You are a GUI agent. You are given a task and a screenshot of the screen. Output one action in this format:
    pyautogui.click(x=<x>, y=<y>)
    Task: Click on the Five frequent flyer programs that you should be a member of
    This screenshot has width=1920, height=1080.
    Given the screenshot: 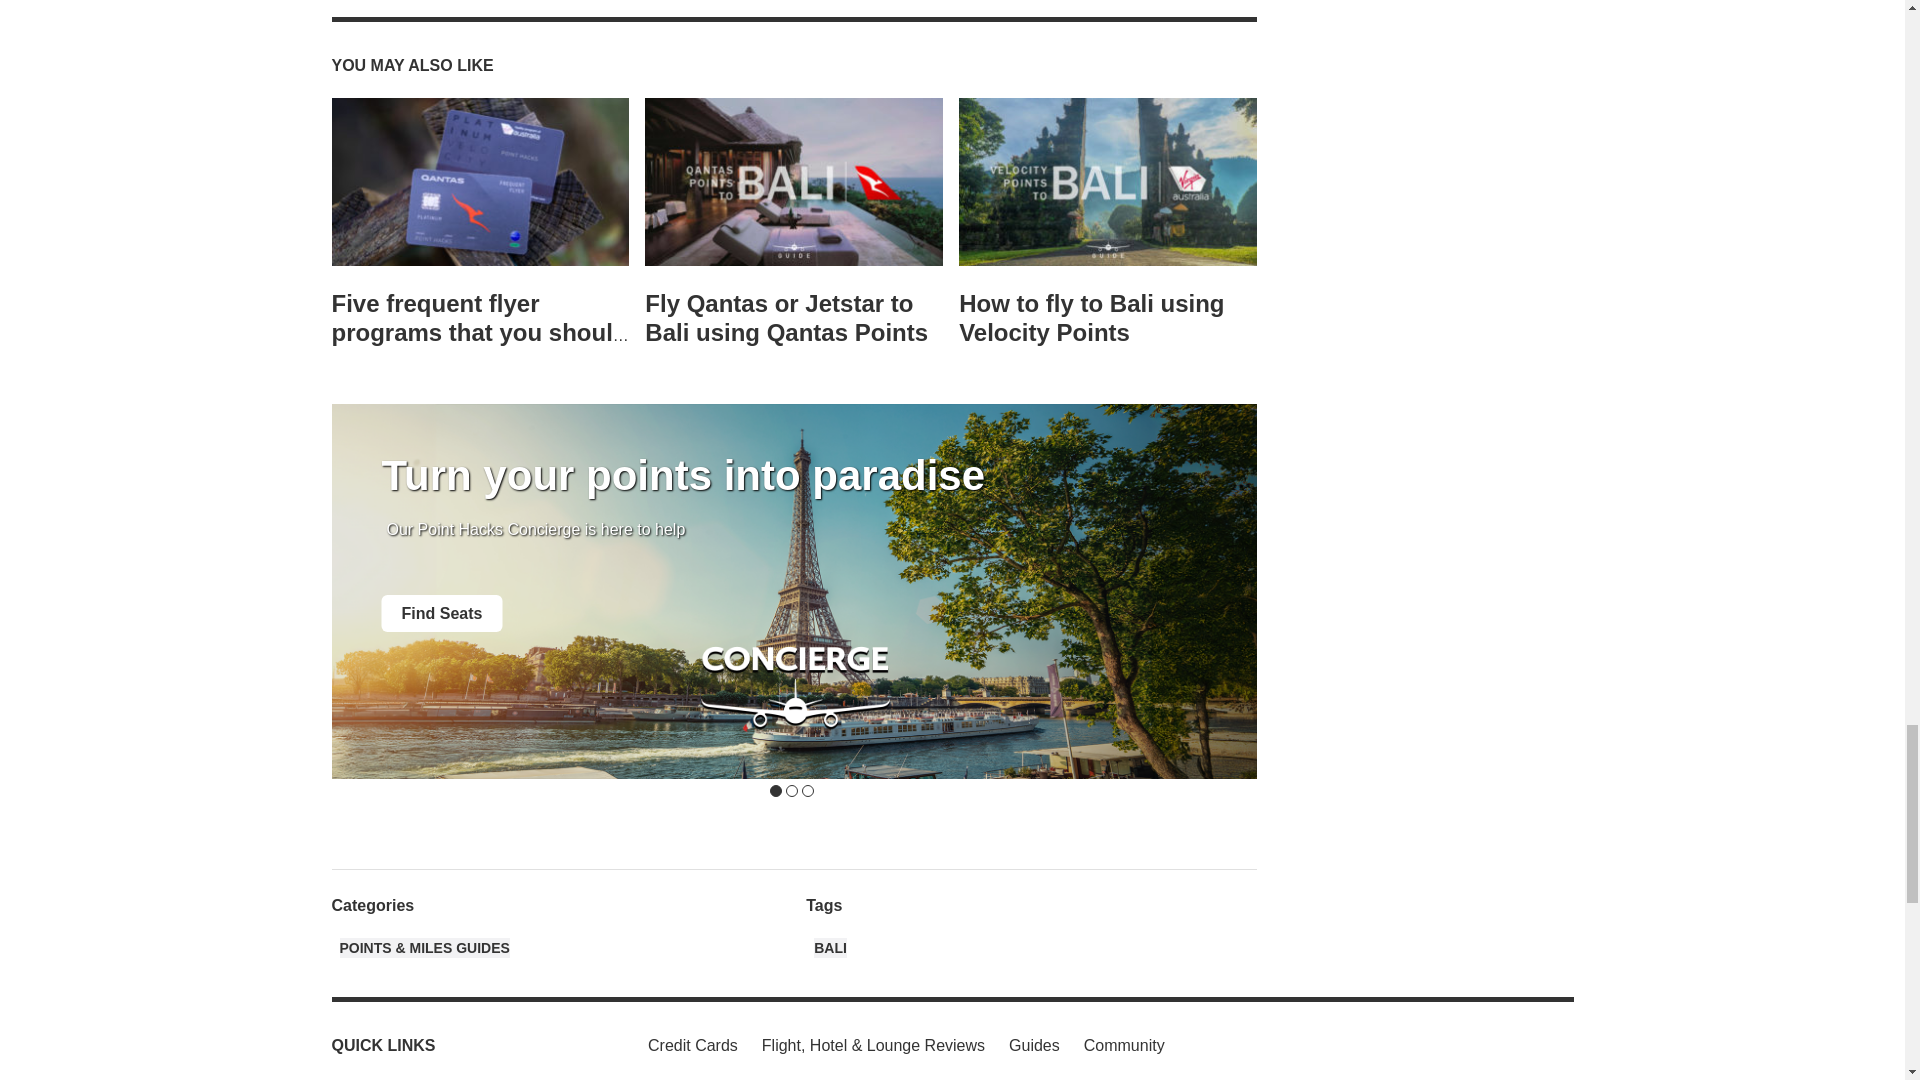 What is the action you would take?
    pyautogui.click(x=480, y=332)
    